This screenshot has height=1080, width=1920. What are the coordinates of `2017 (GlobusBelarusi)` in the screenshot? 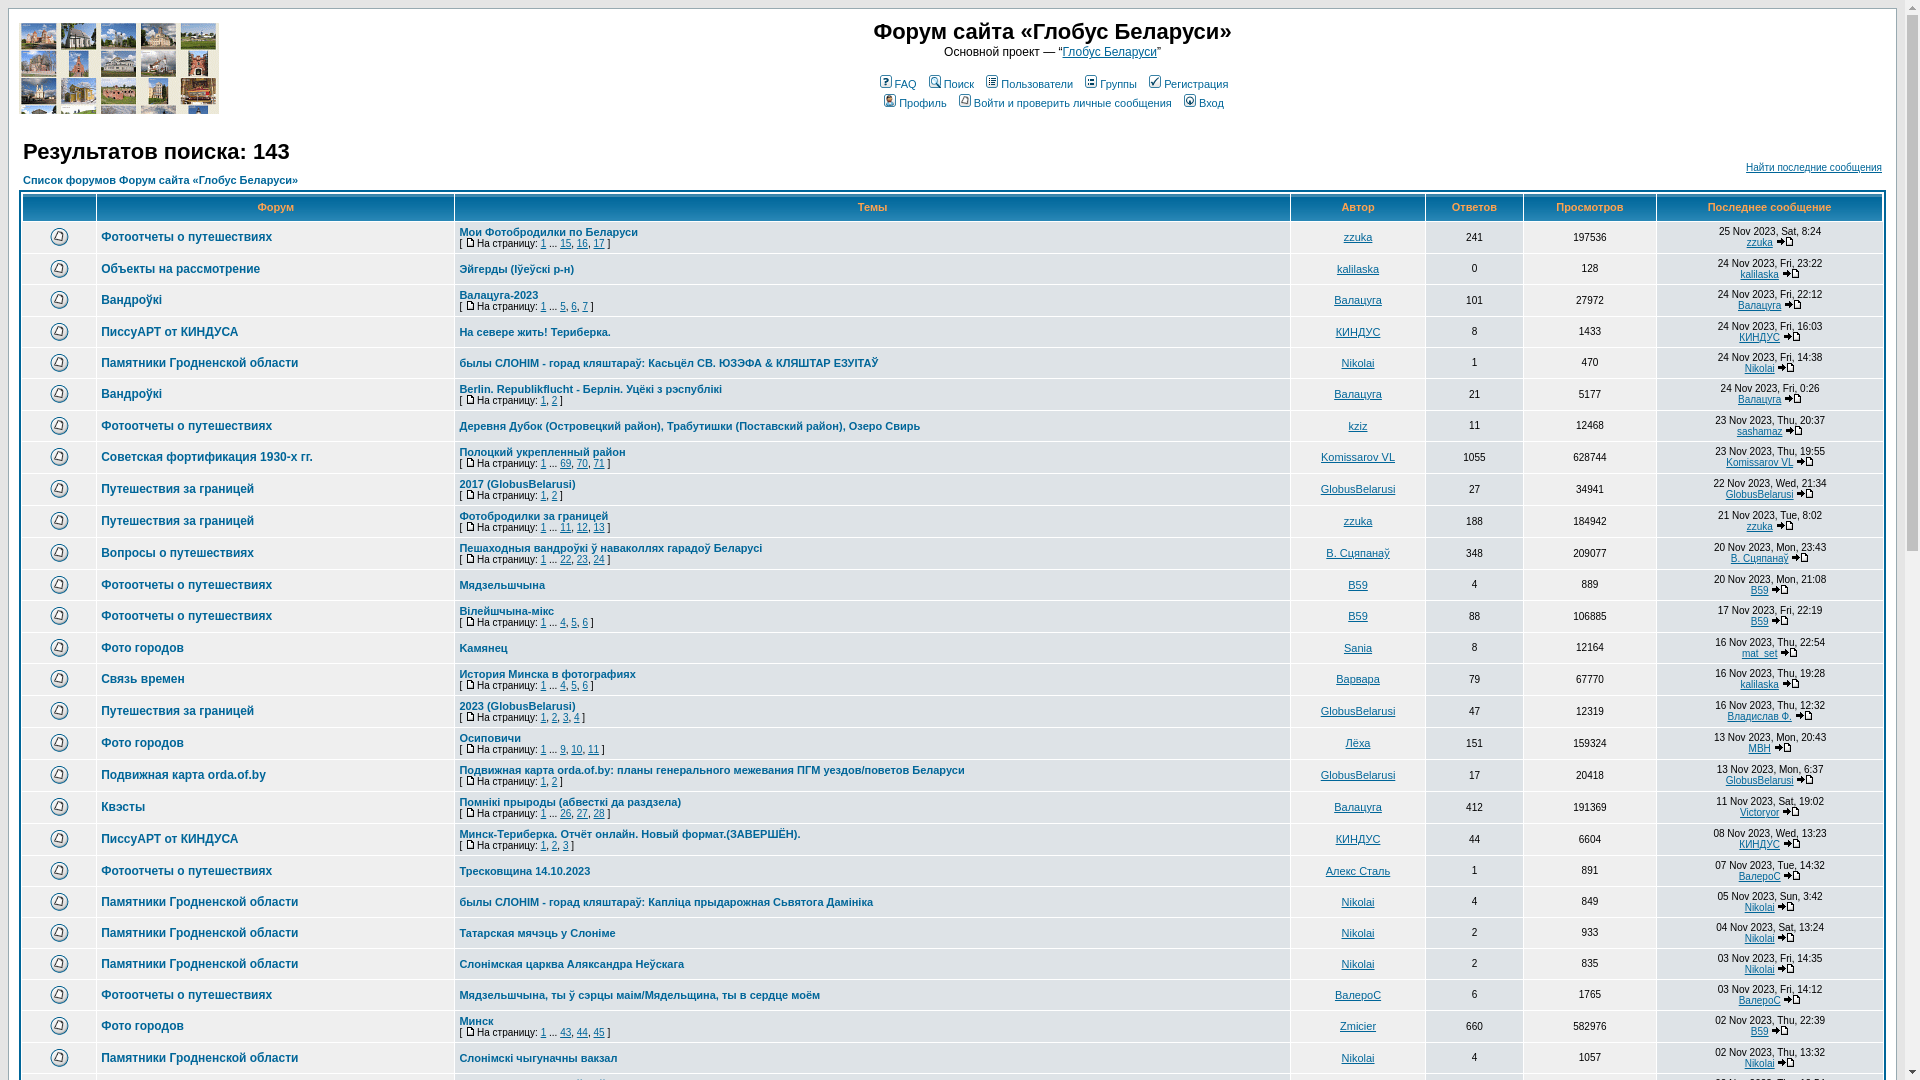 It's located at (517, 484).